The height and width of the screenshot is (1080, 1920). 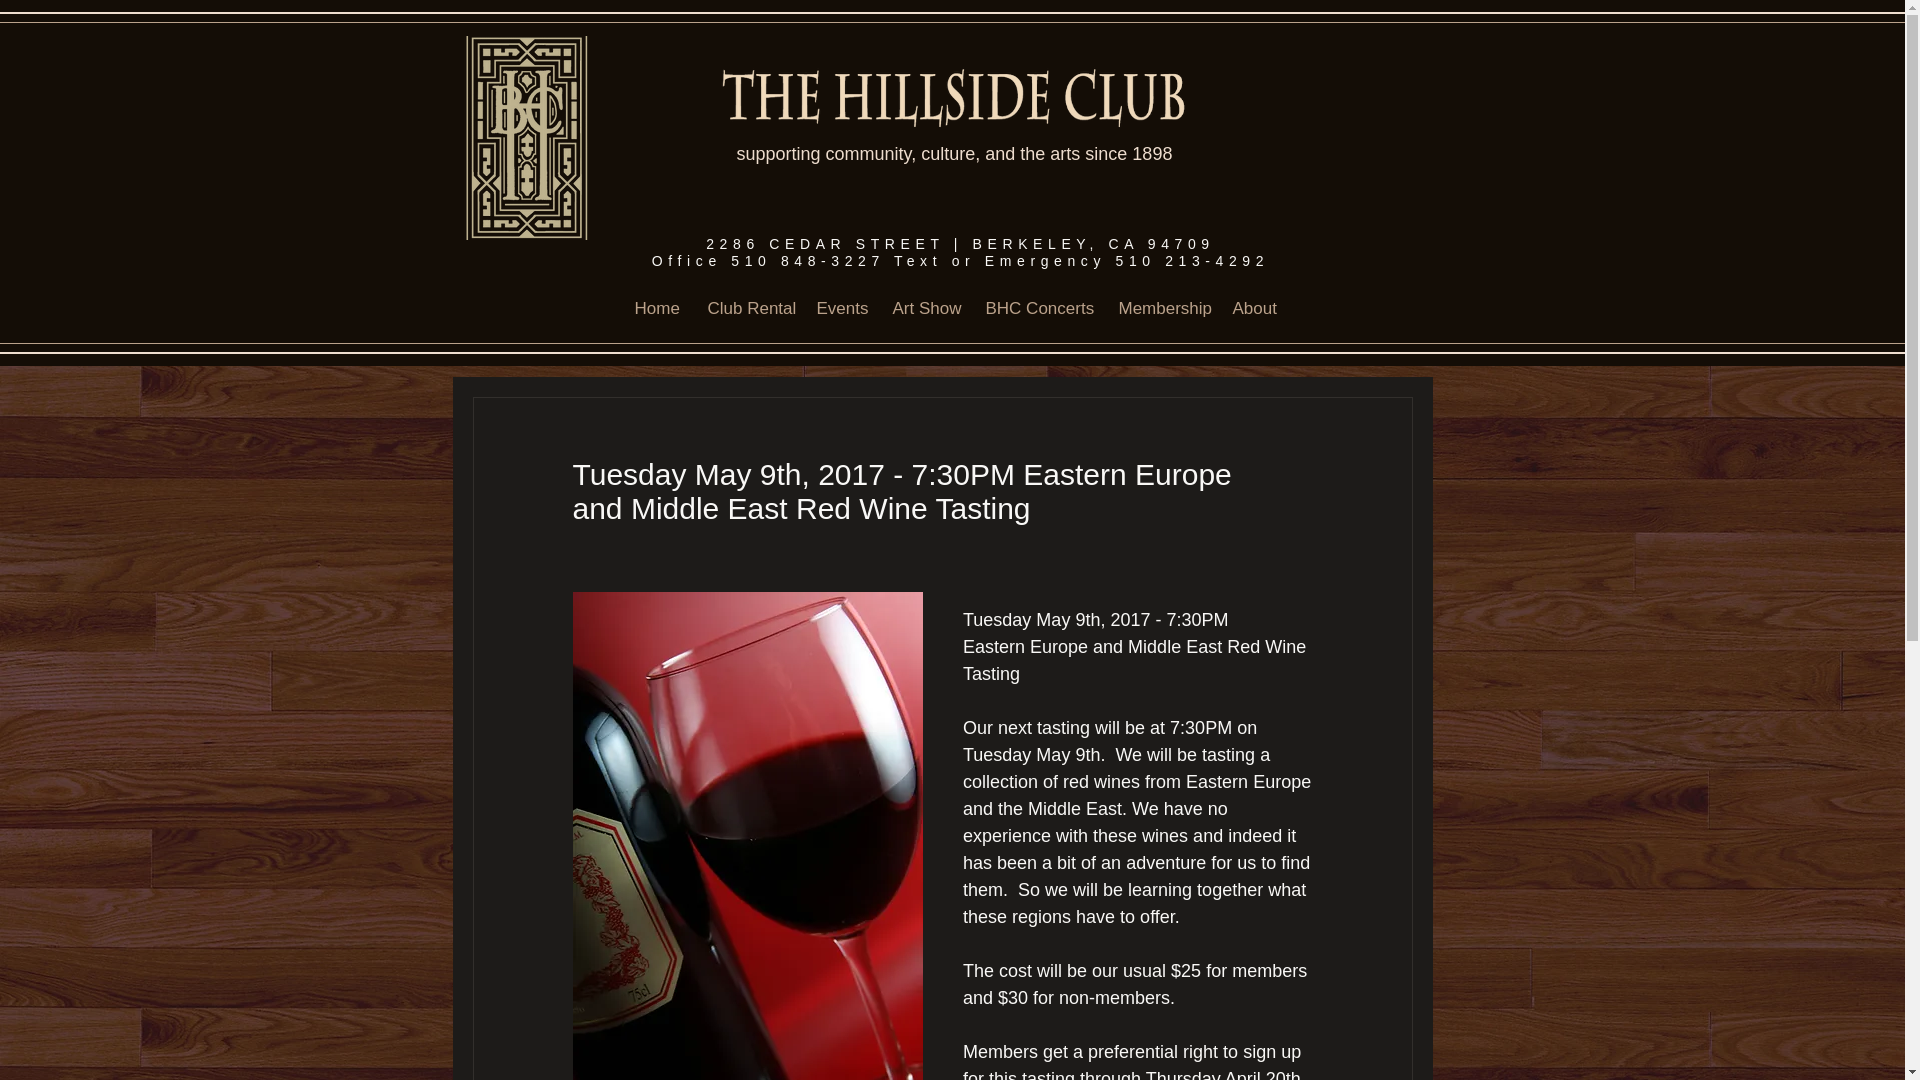 I want to click on Membership, so click(x=1158, y=308).